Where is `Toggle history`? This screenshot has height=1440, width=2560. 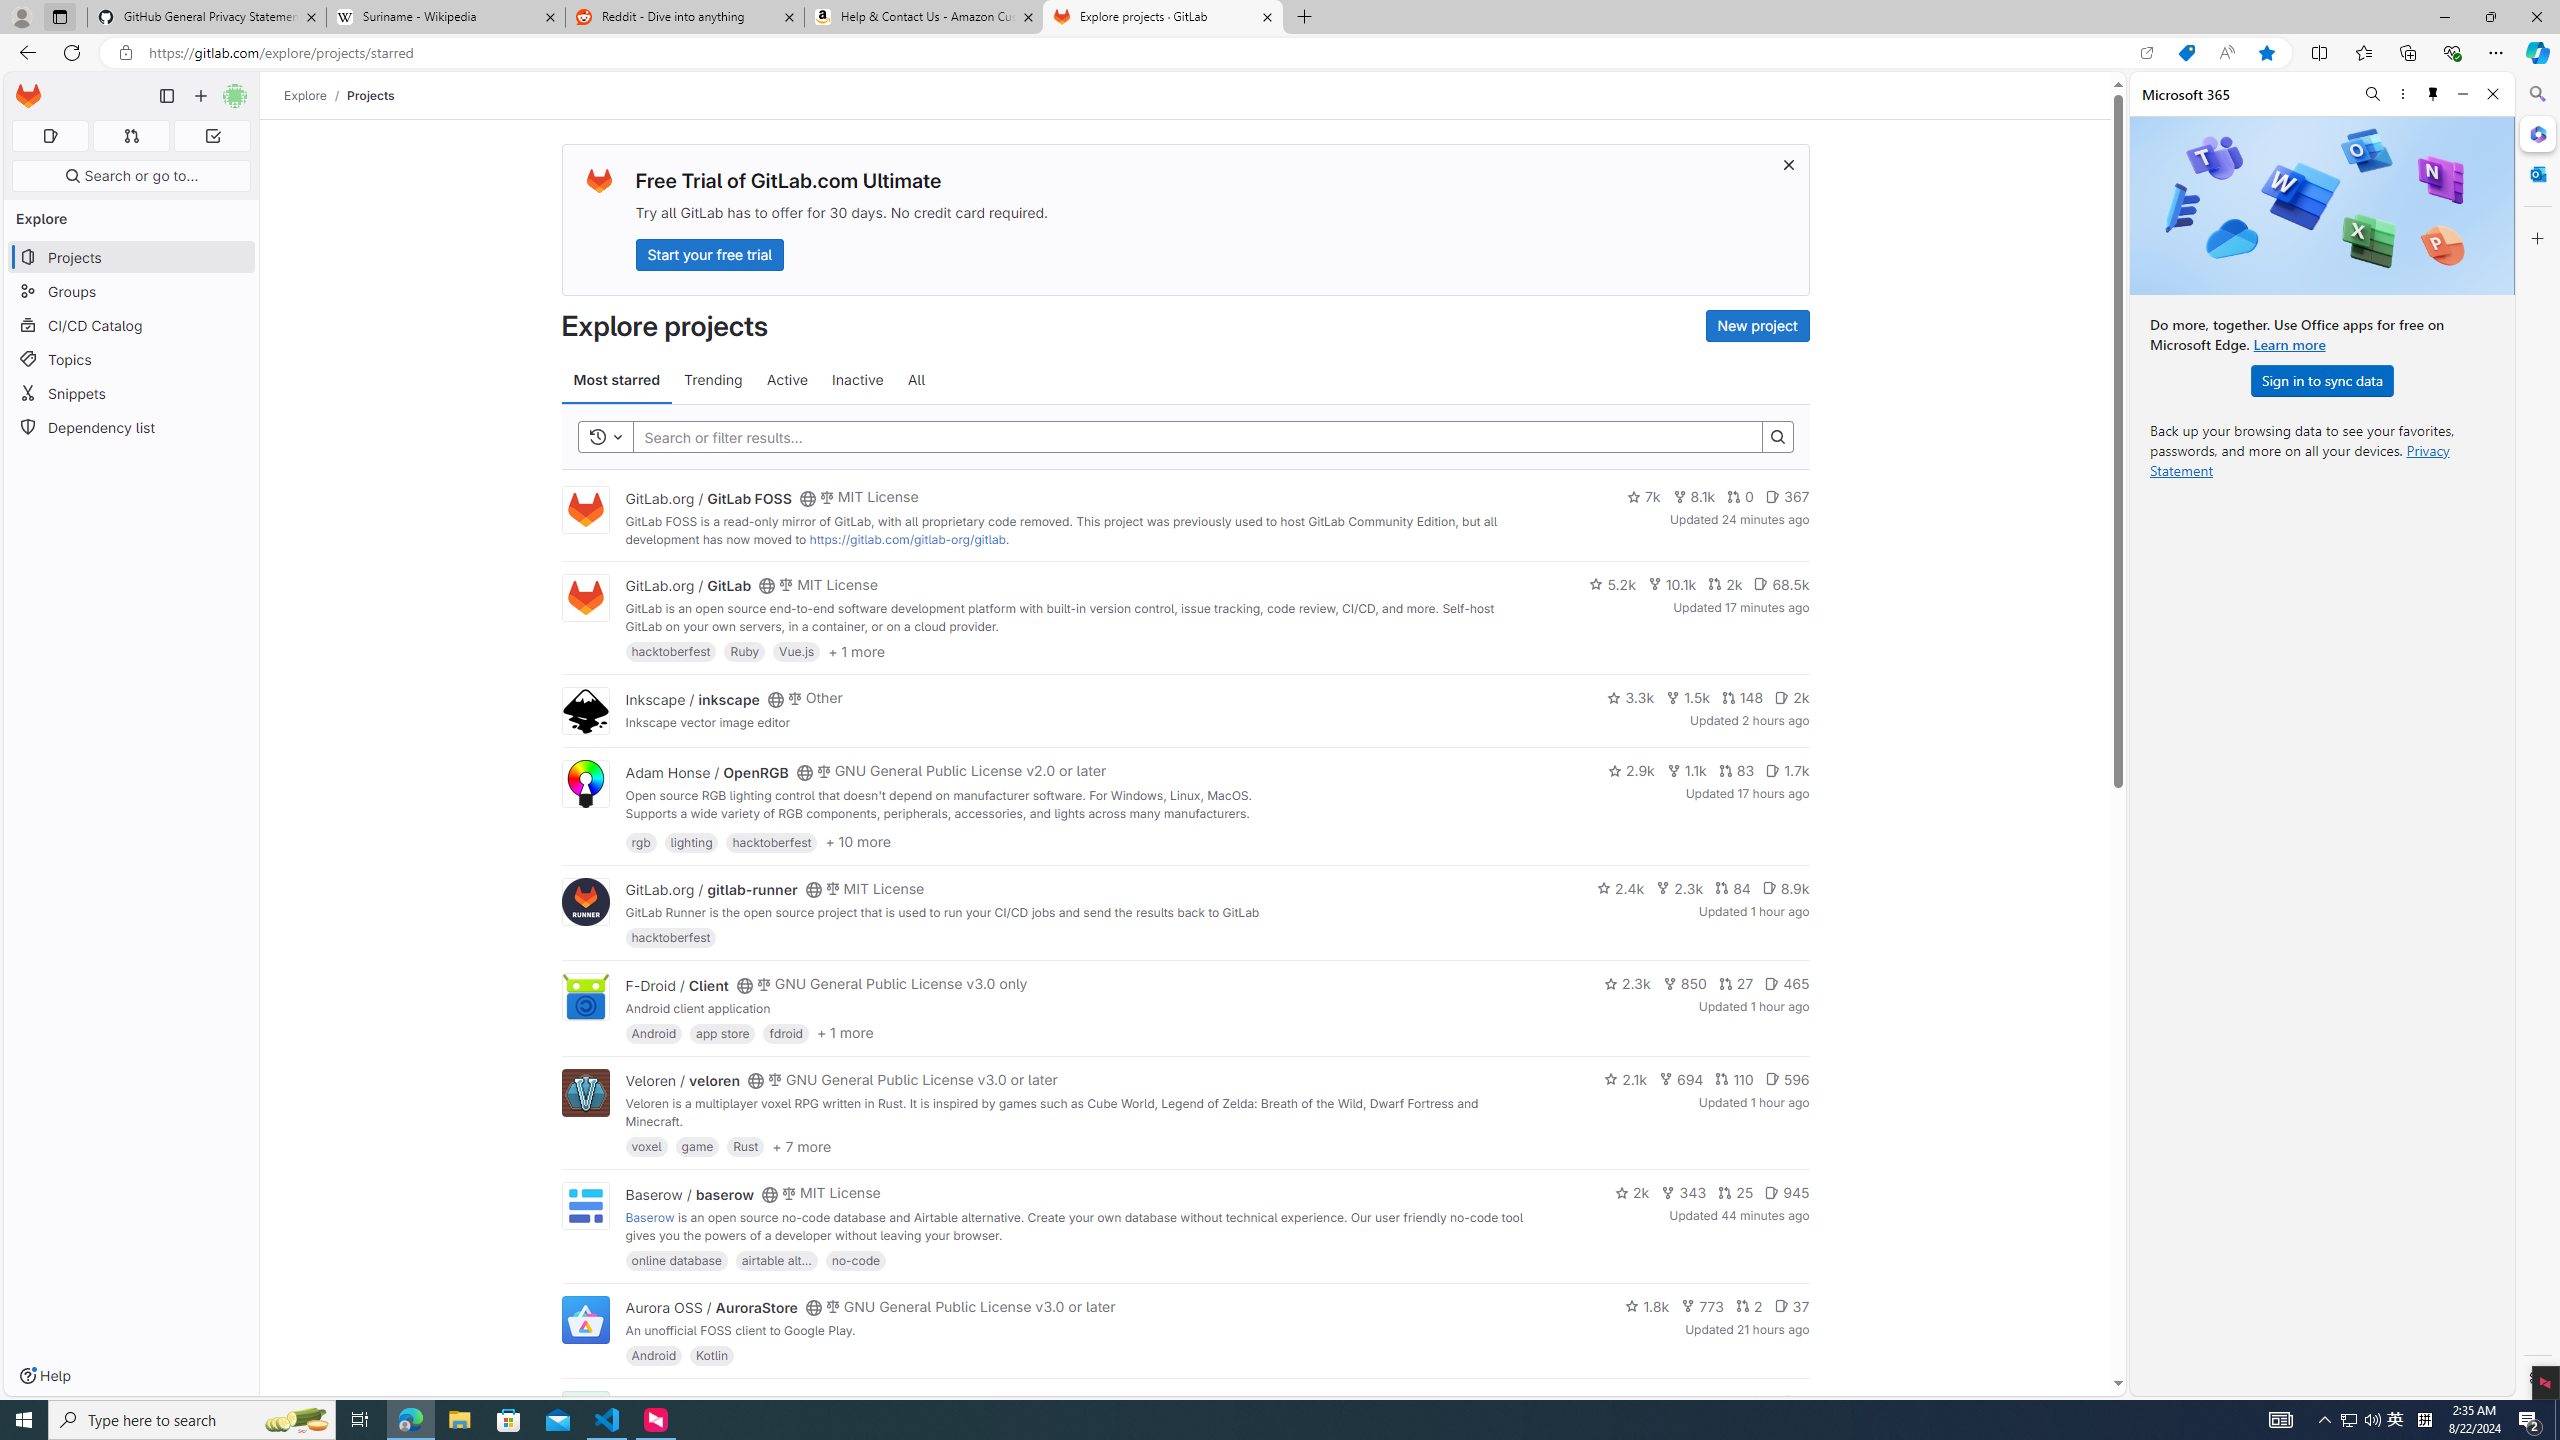
Toggle history is located at coordinates (605, 436).